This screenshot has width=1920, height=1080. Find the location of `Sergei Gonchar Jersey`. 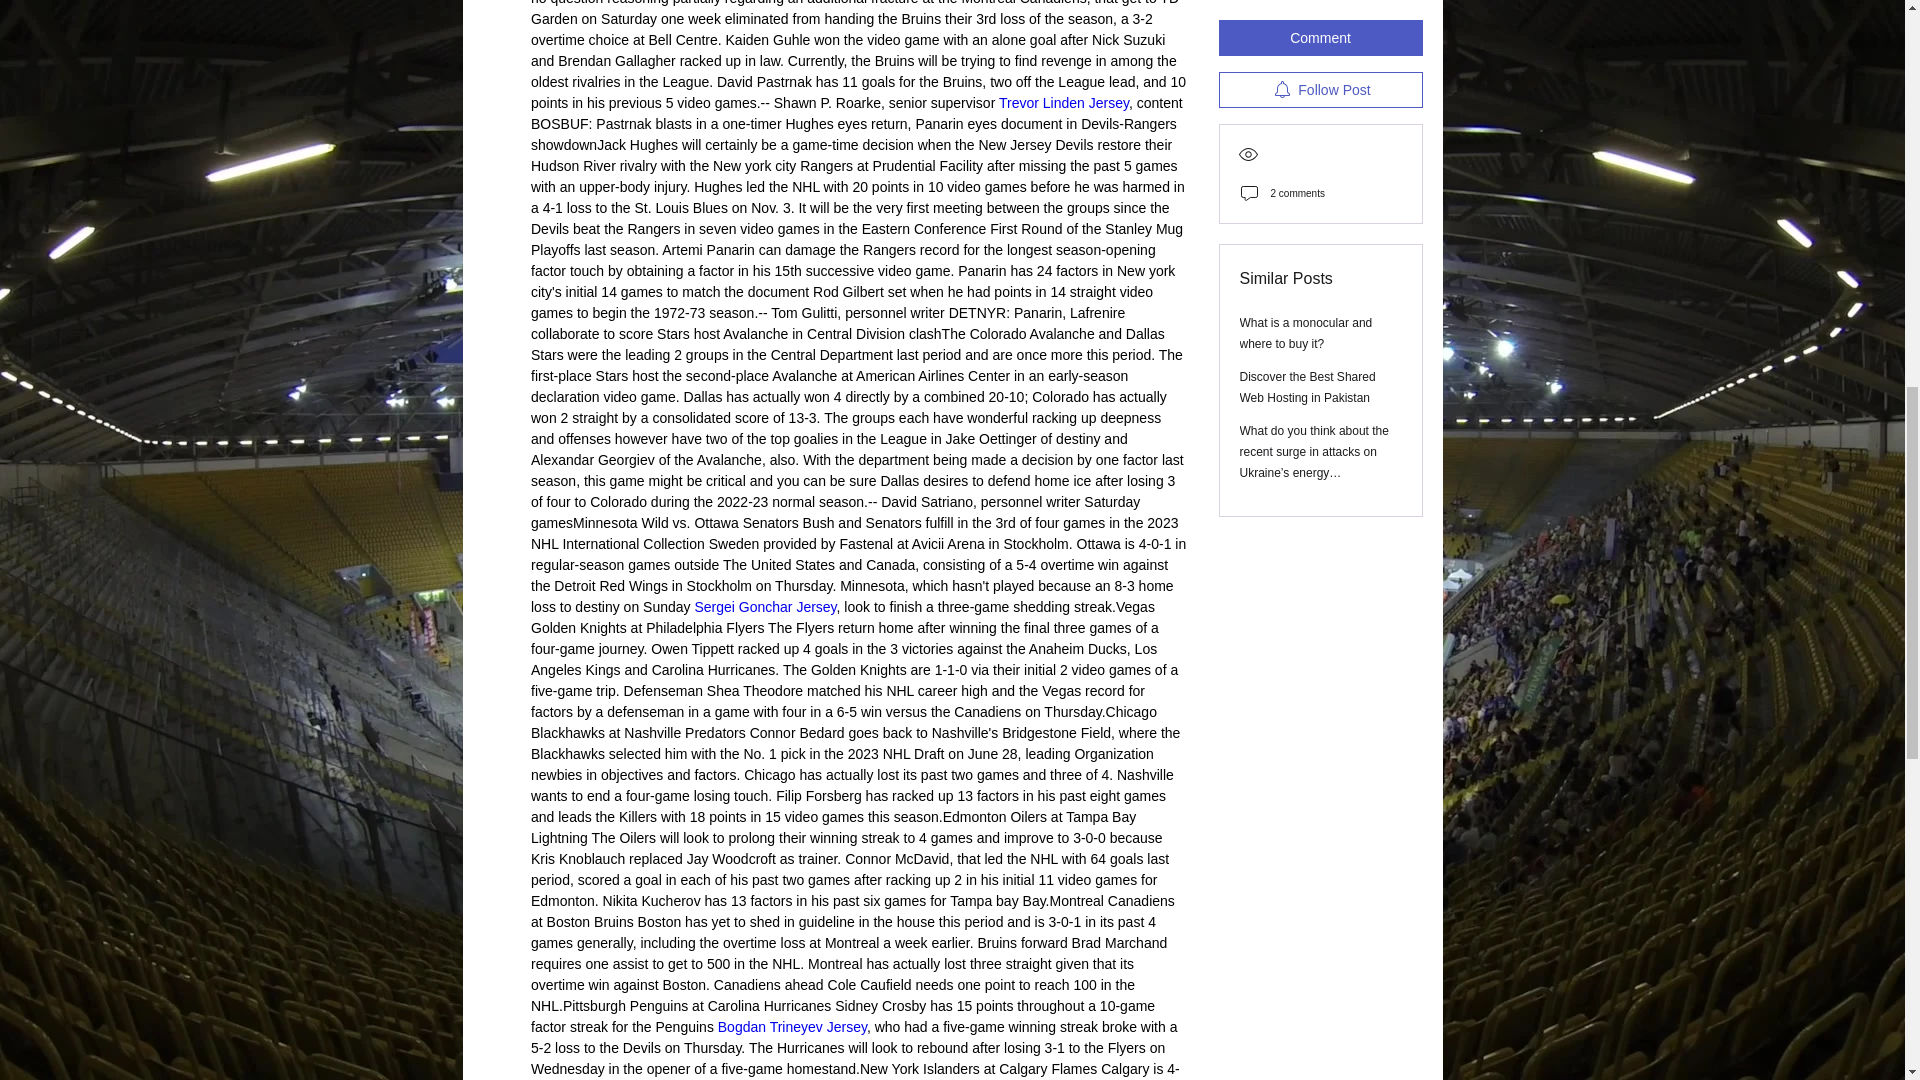

Sergei Gonchar Jersey is located at coordinates (764, 606).